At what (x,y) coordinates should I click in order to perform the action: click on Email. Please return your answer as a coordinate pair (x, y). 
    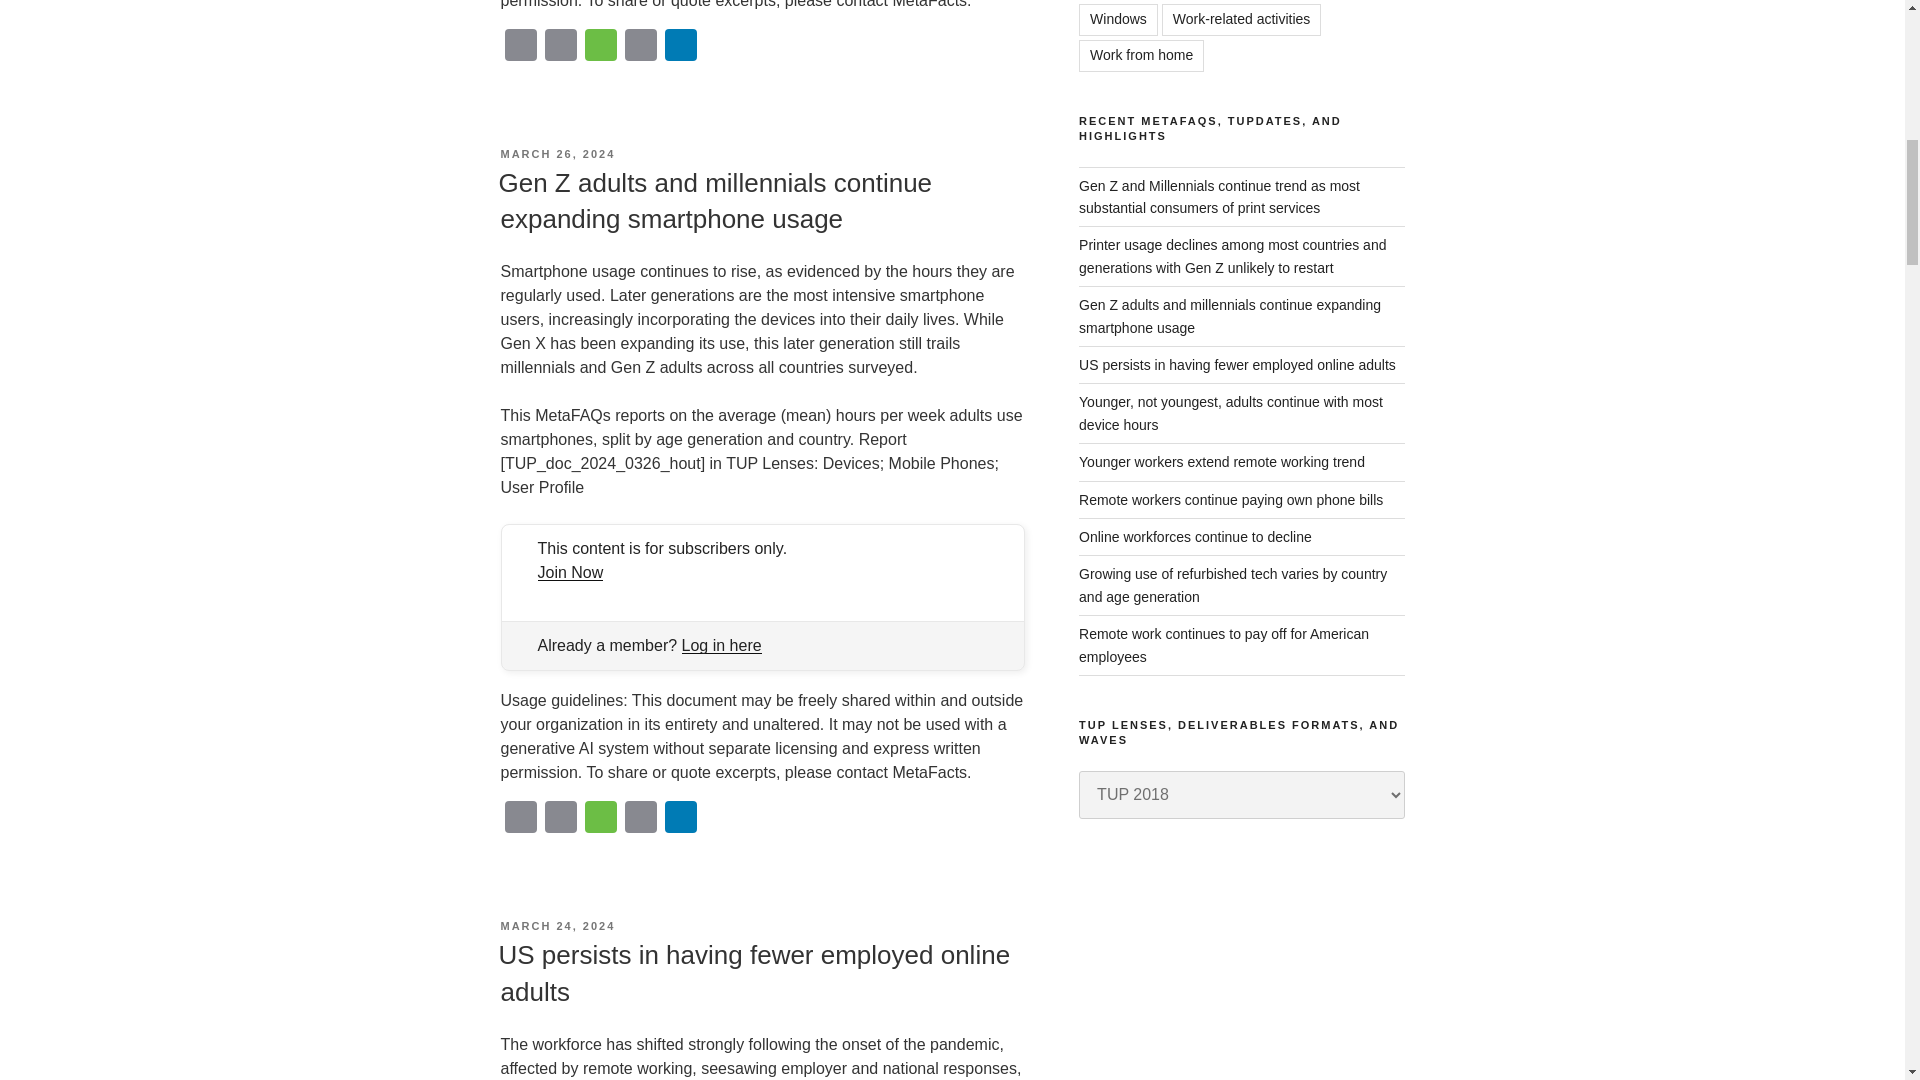
    Looking at the image, I should click on (519, 820).